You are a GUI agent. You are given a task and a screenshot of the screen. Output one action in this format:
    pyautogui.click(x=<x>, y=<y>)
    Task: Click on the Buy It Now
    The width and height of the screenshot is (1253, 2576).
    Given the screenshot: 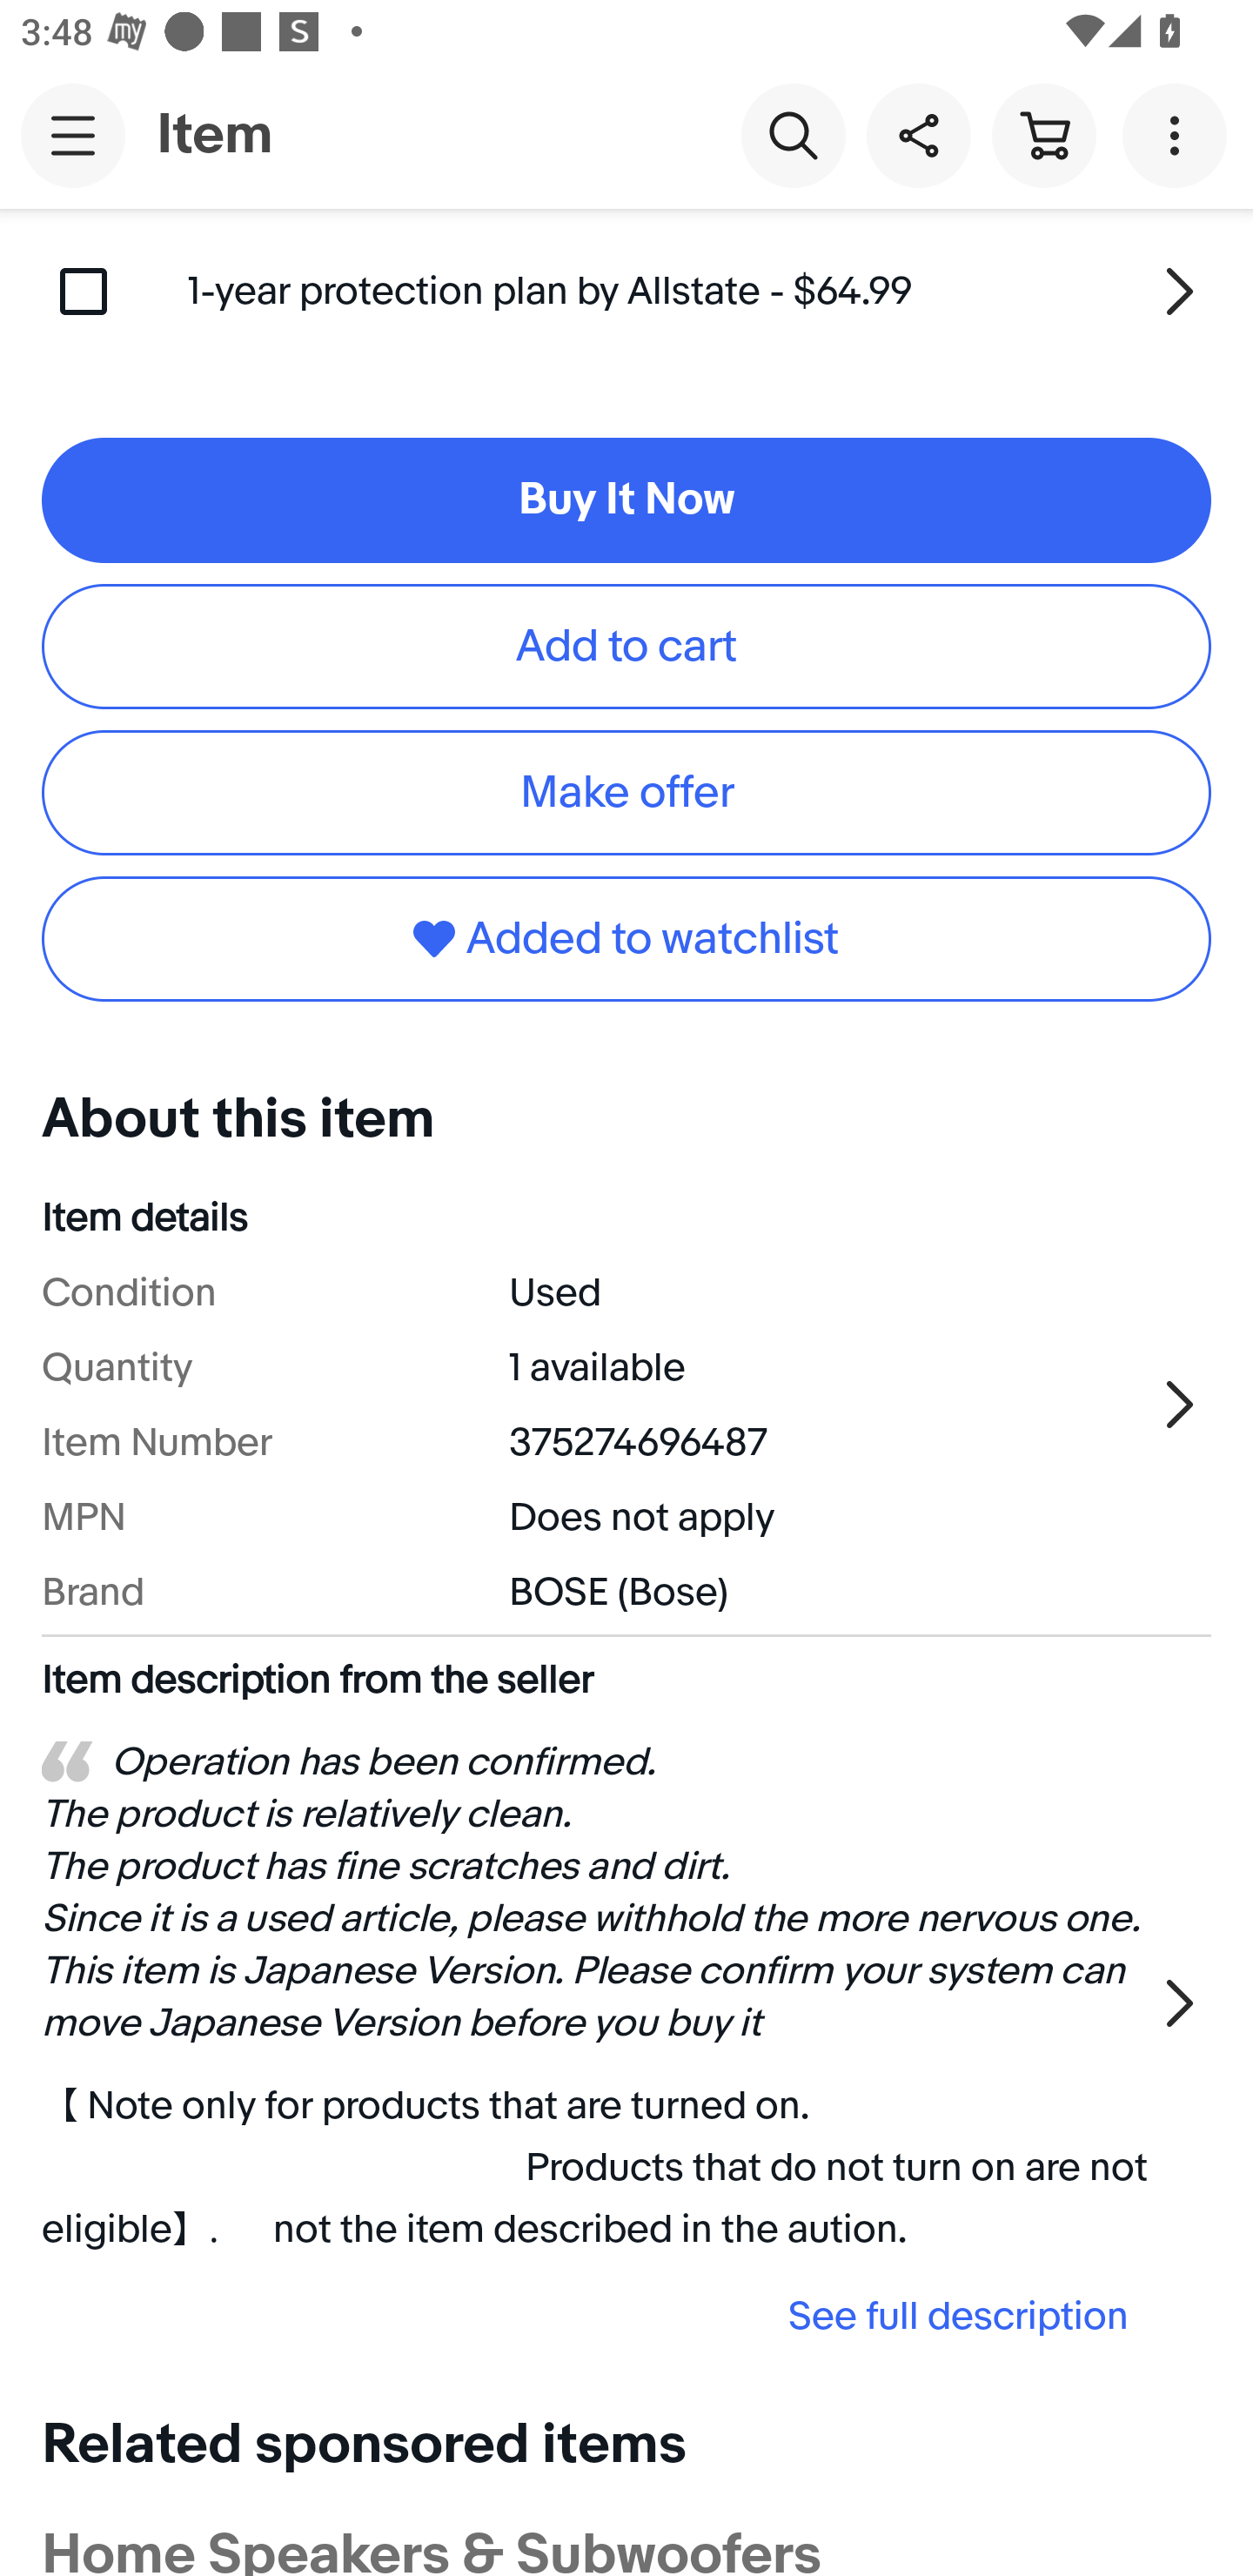 What is the action you would take?
    pyautogui.click(x=626, y=501)
    